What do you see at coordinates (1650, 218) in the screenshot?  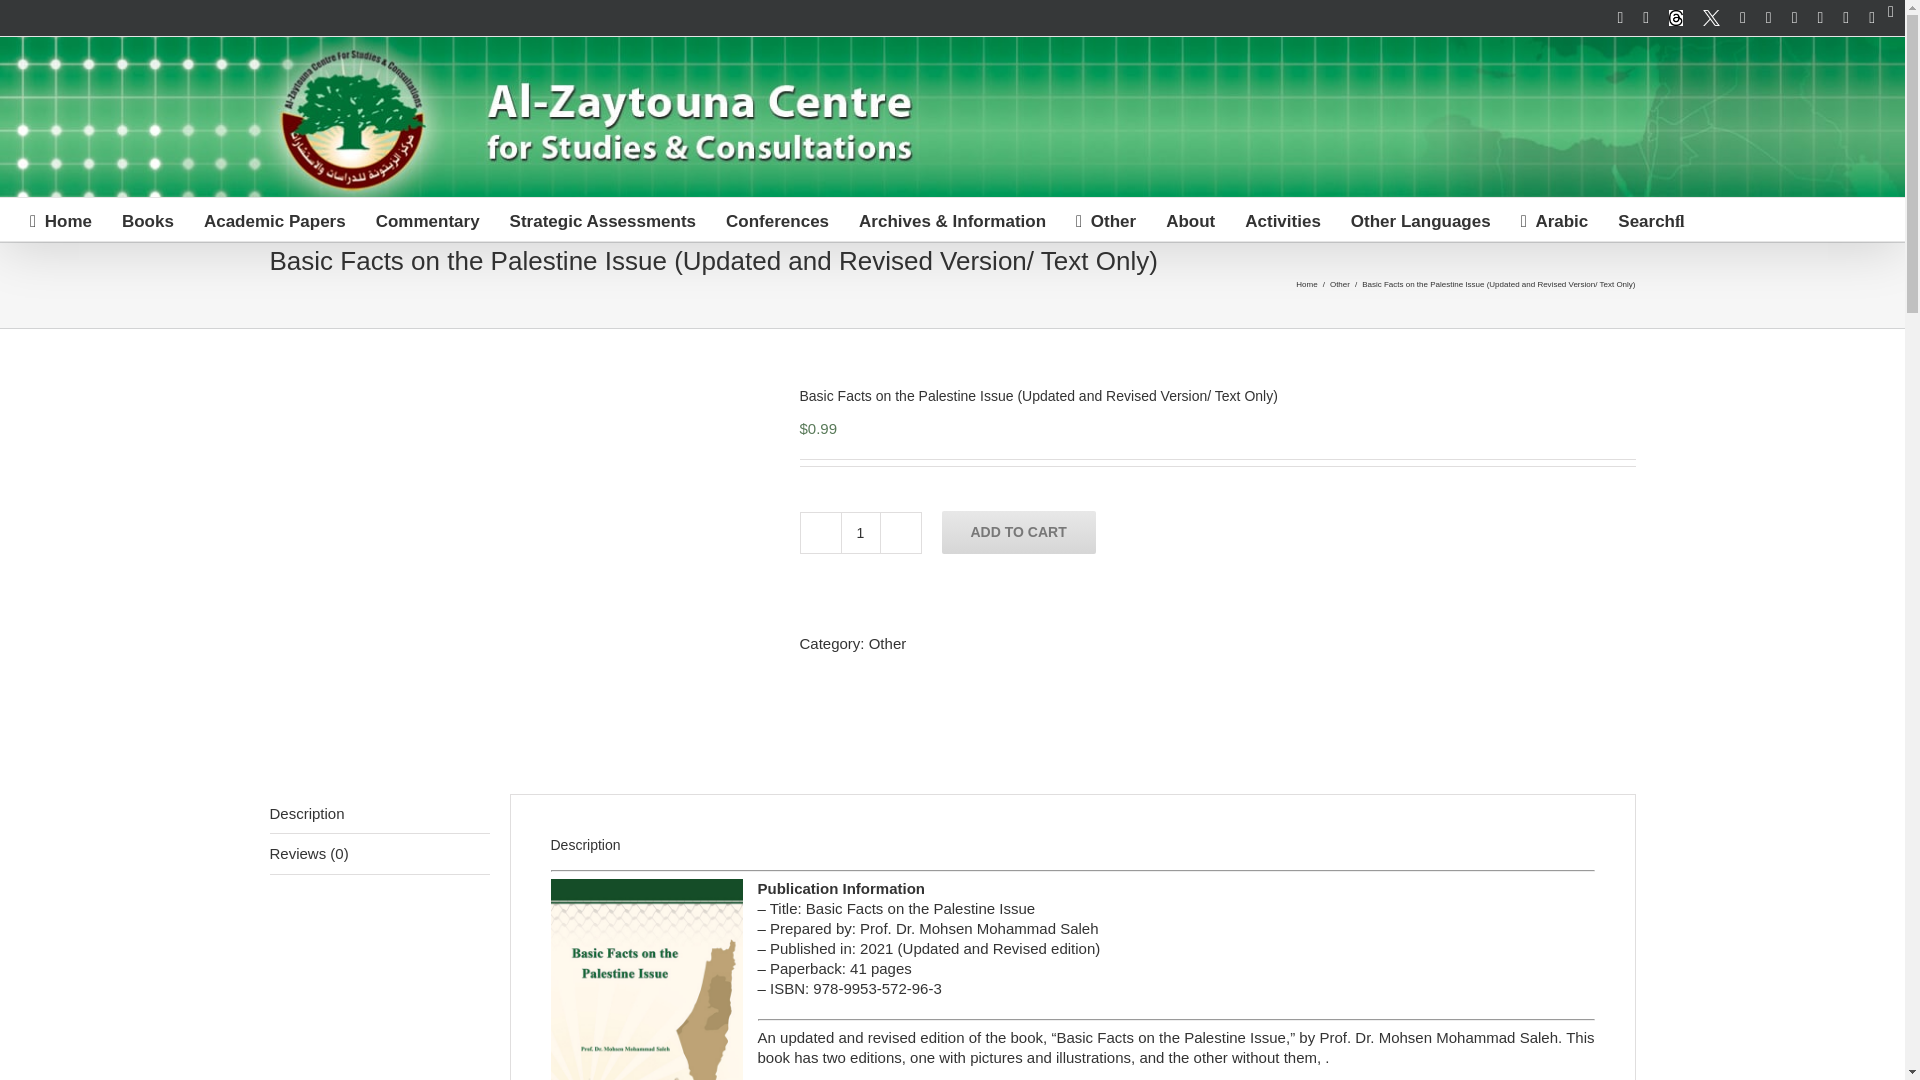 I see `Search` at bounding box center [1650, 218].